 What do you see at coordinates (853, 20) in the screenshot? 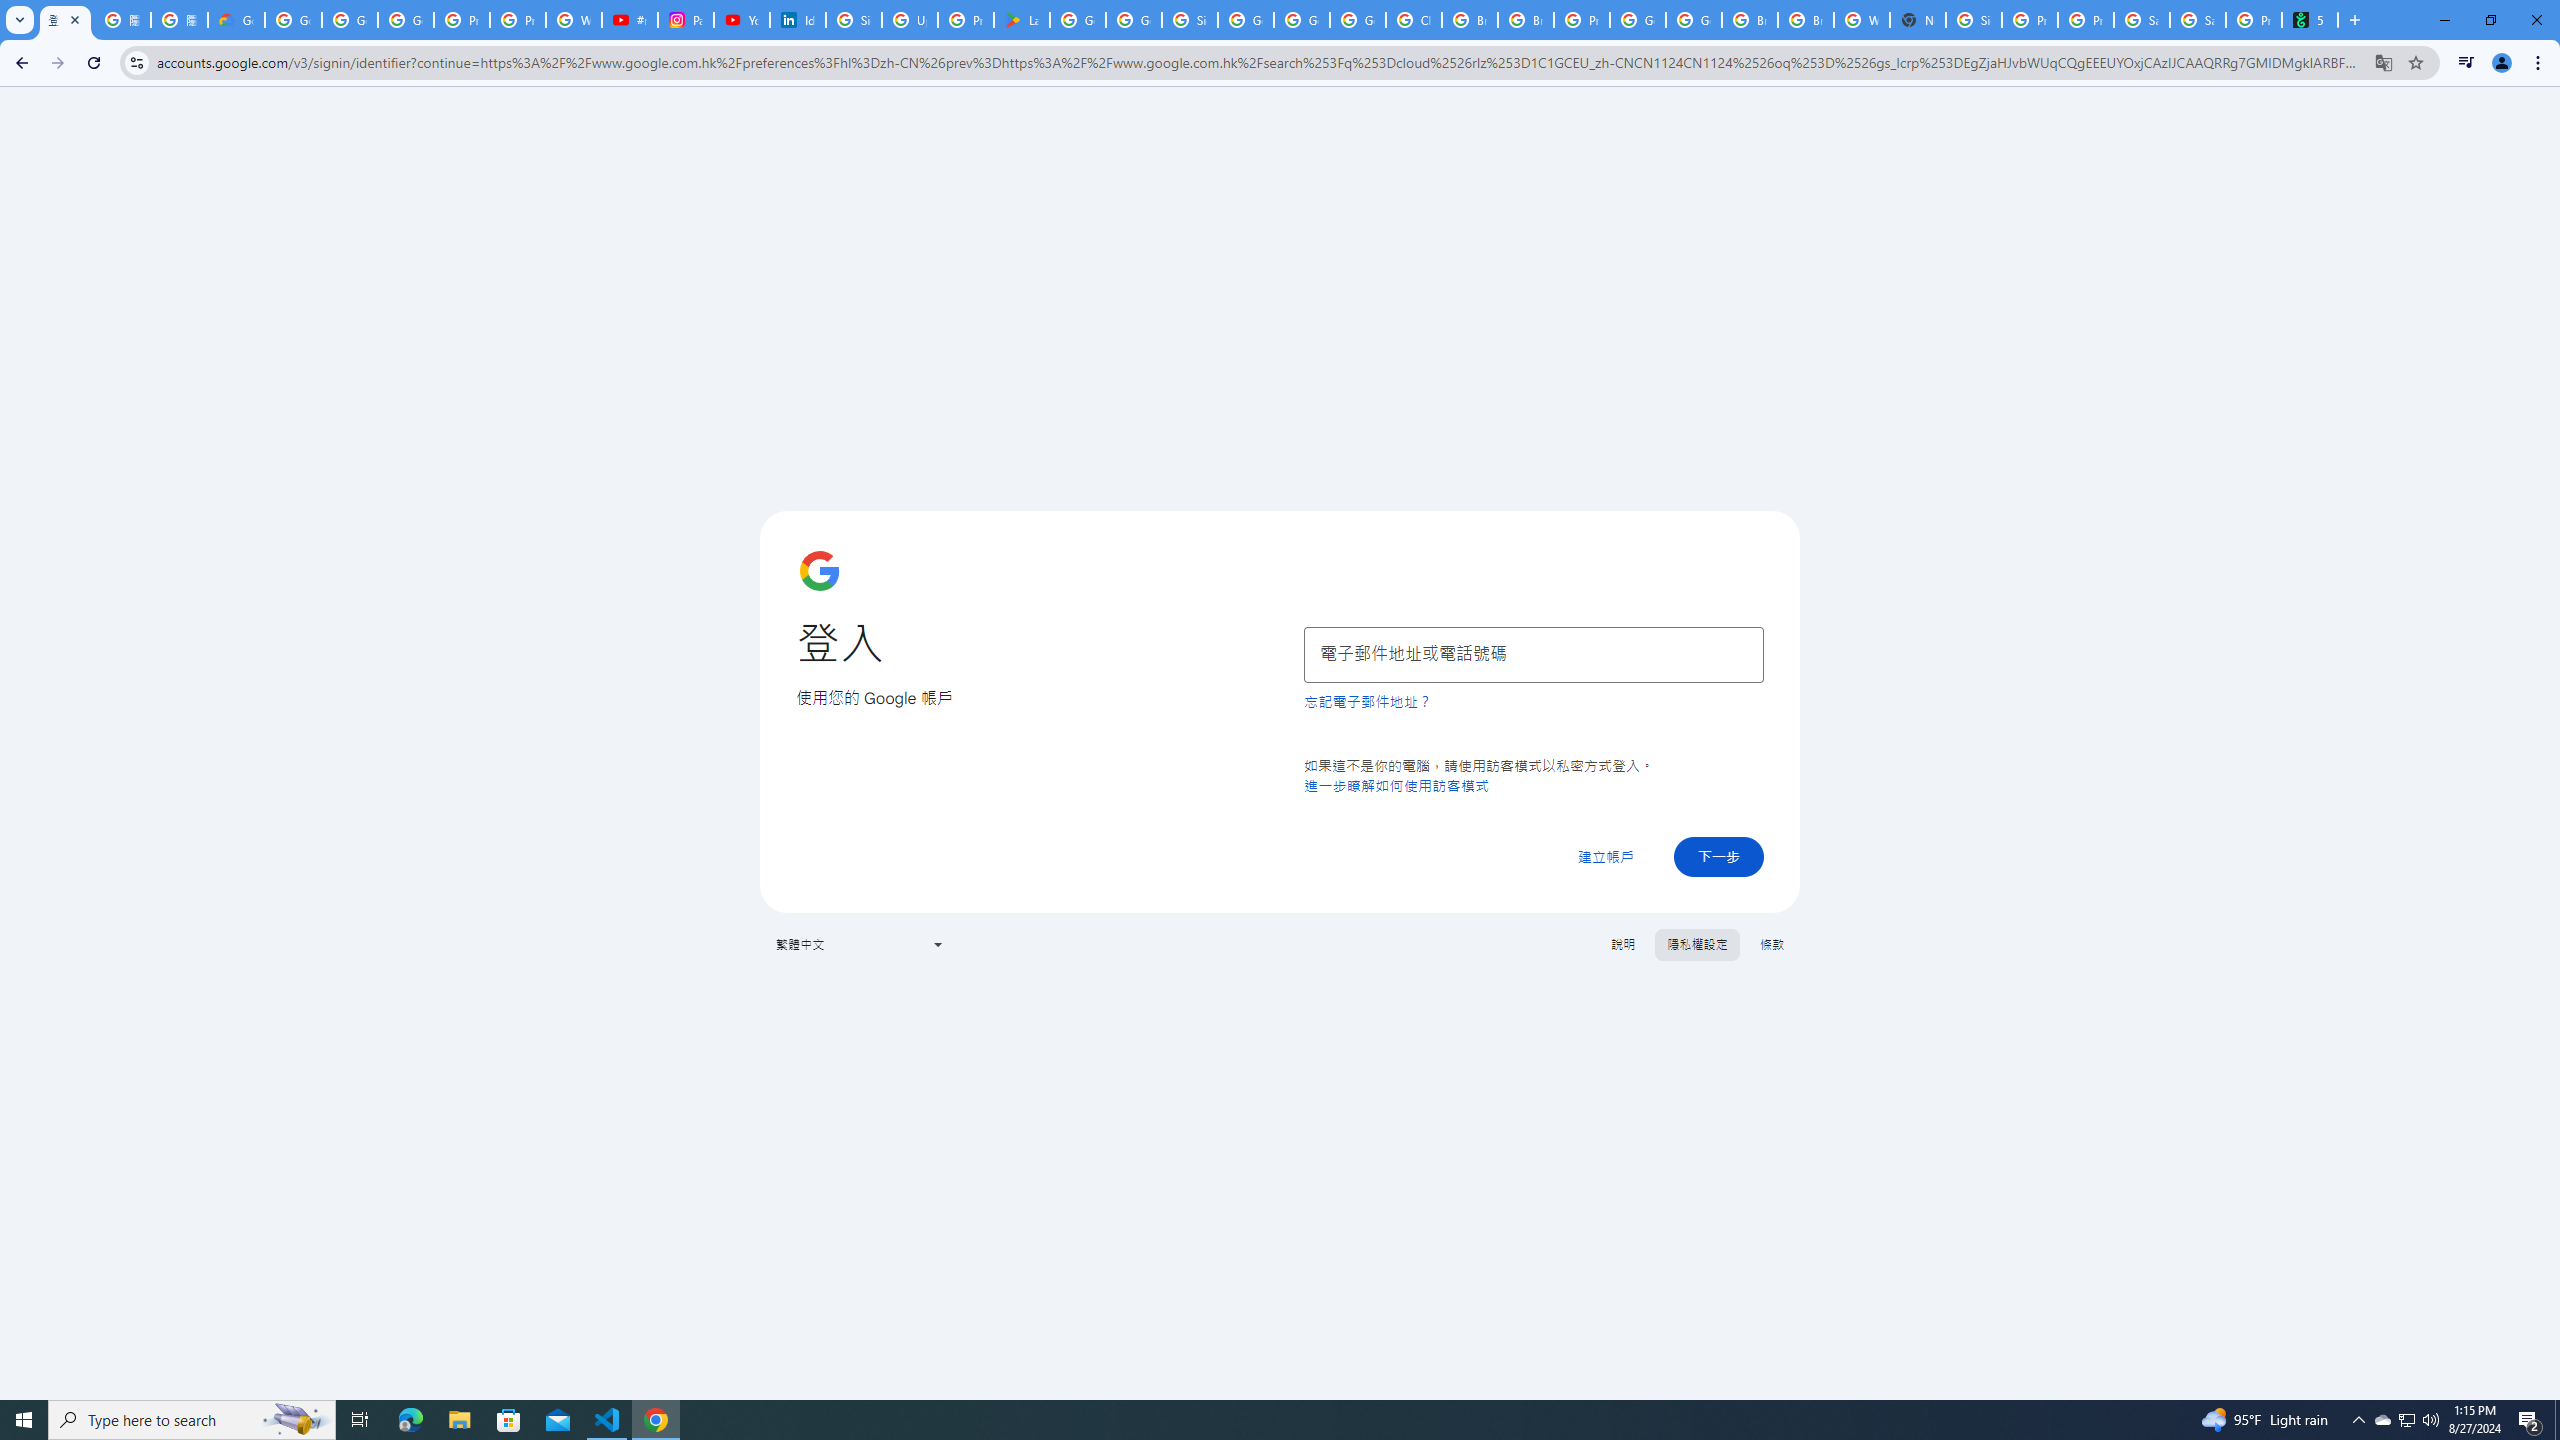
I see `Sign in - Google Accounts` at bounding box center [853, 20].